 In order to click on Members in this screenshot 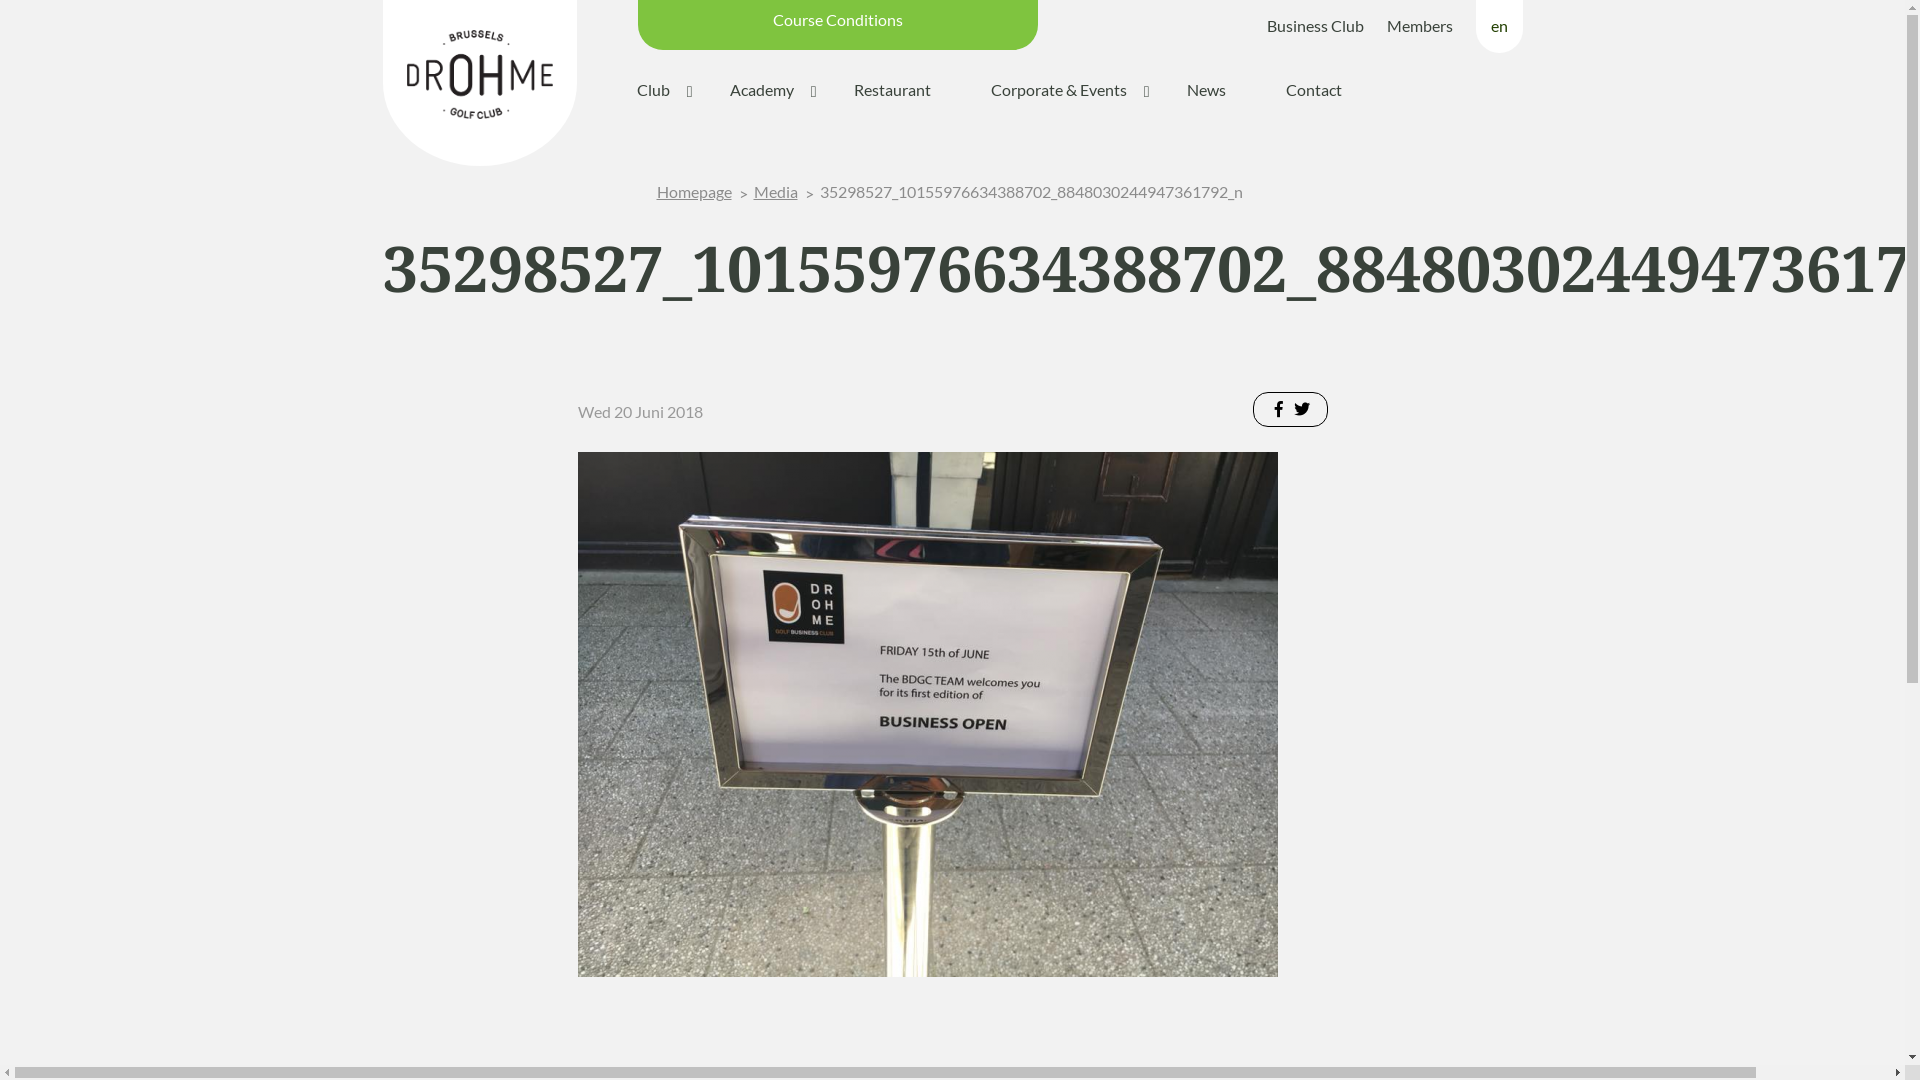, I will do `click(1419, 26)`.